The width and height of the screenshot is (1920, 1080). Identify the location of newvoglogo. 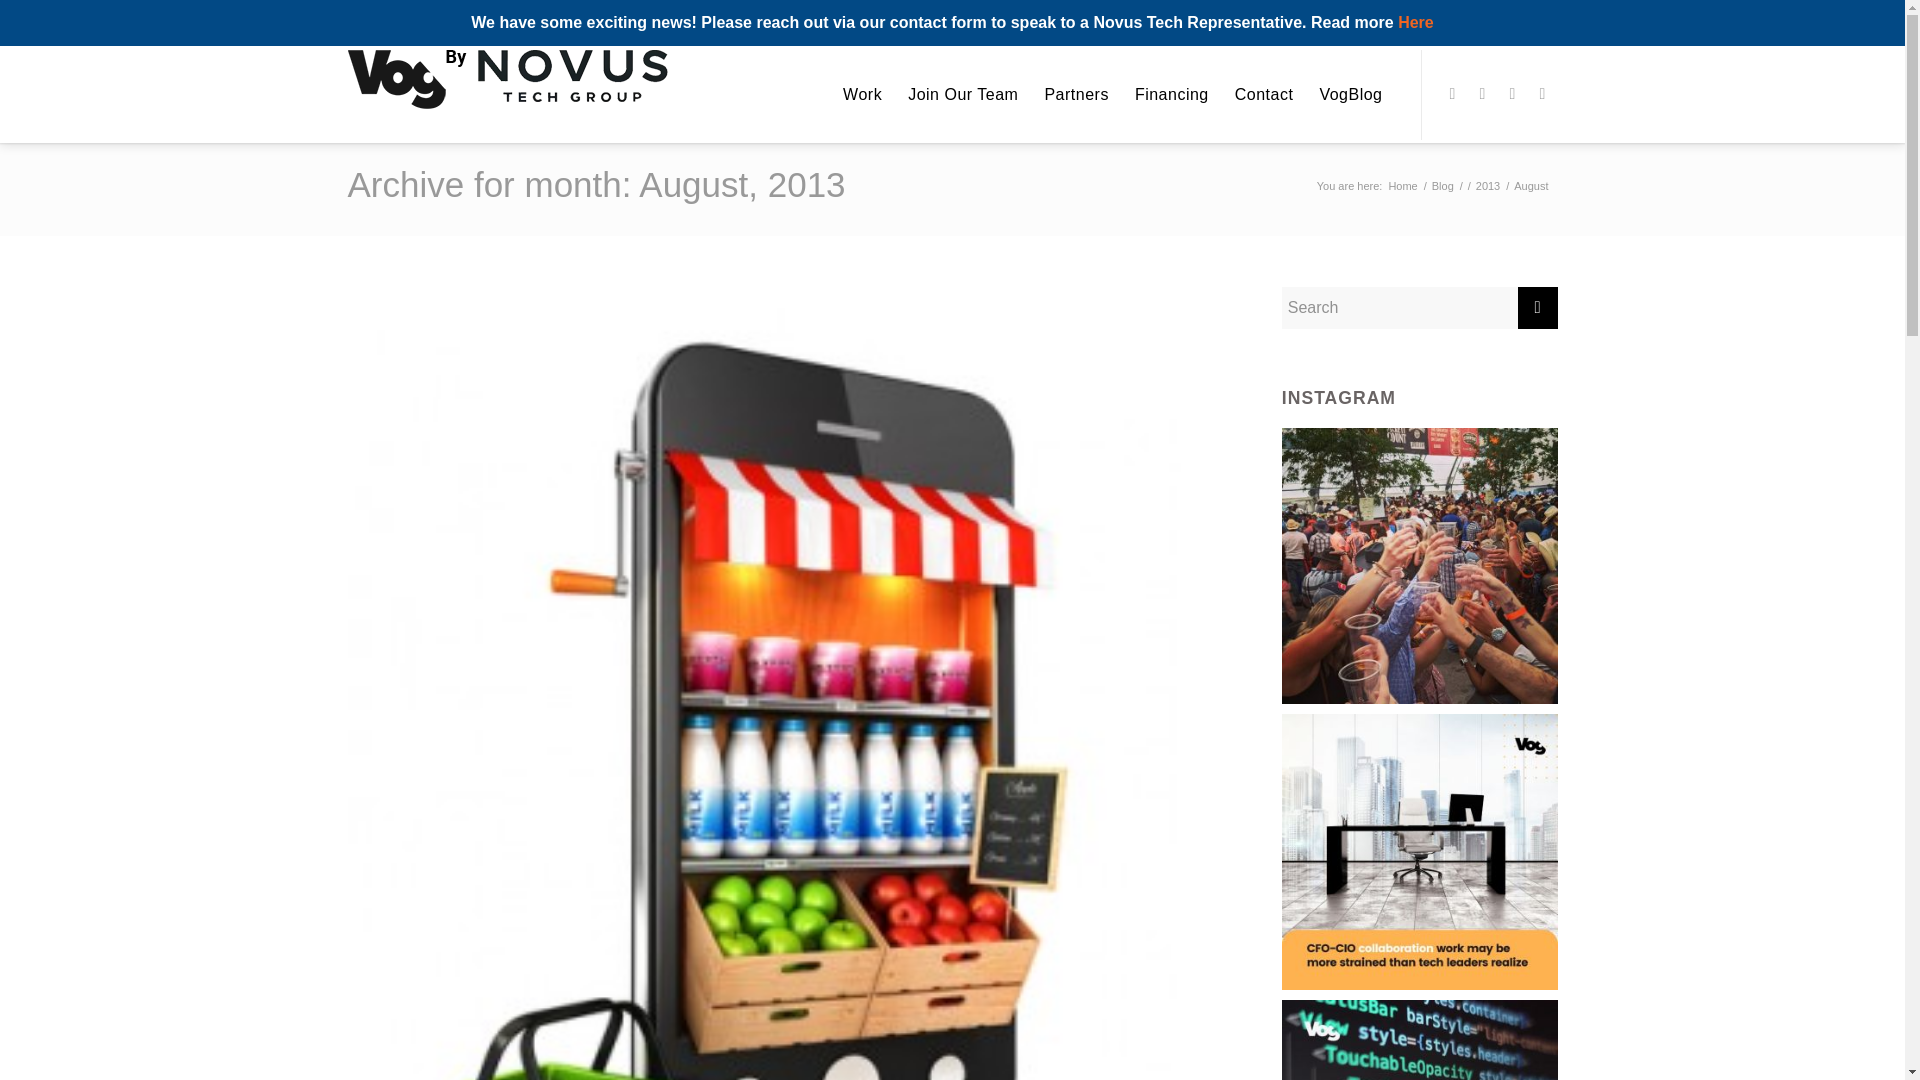
(508, 80).